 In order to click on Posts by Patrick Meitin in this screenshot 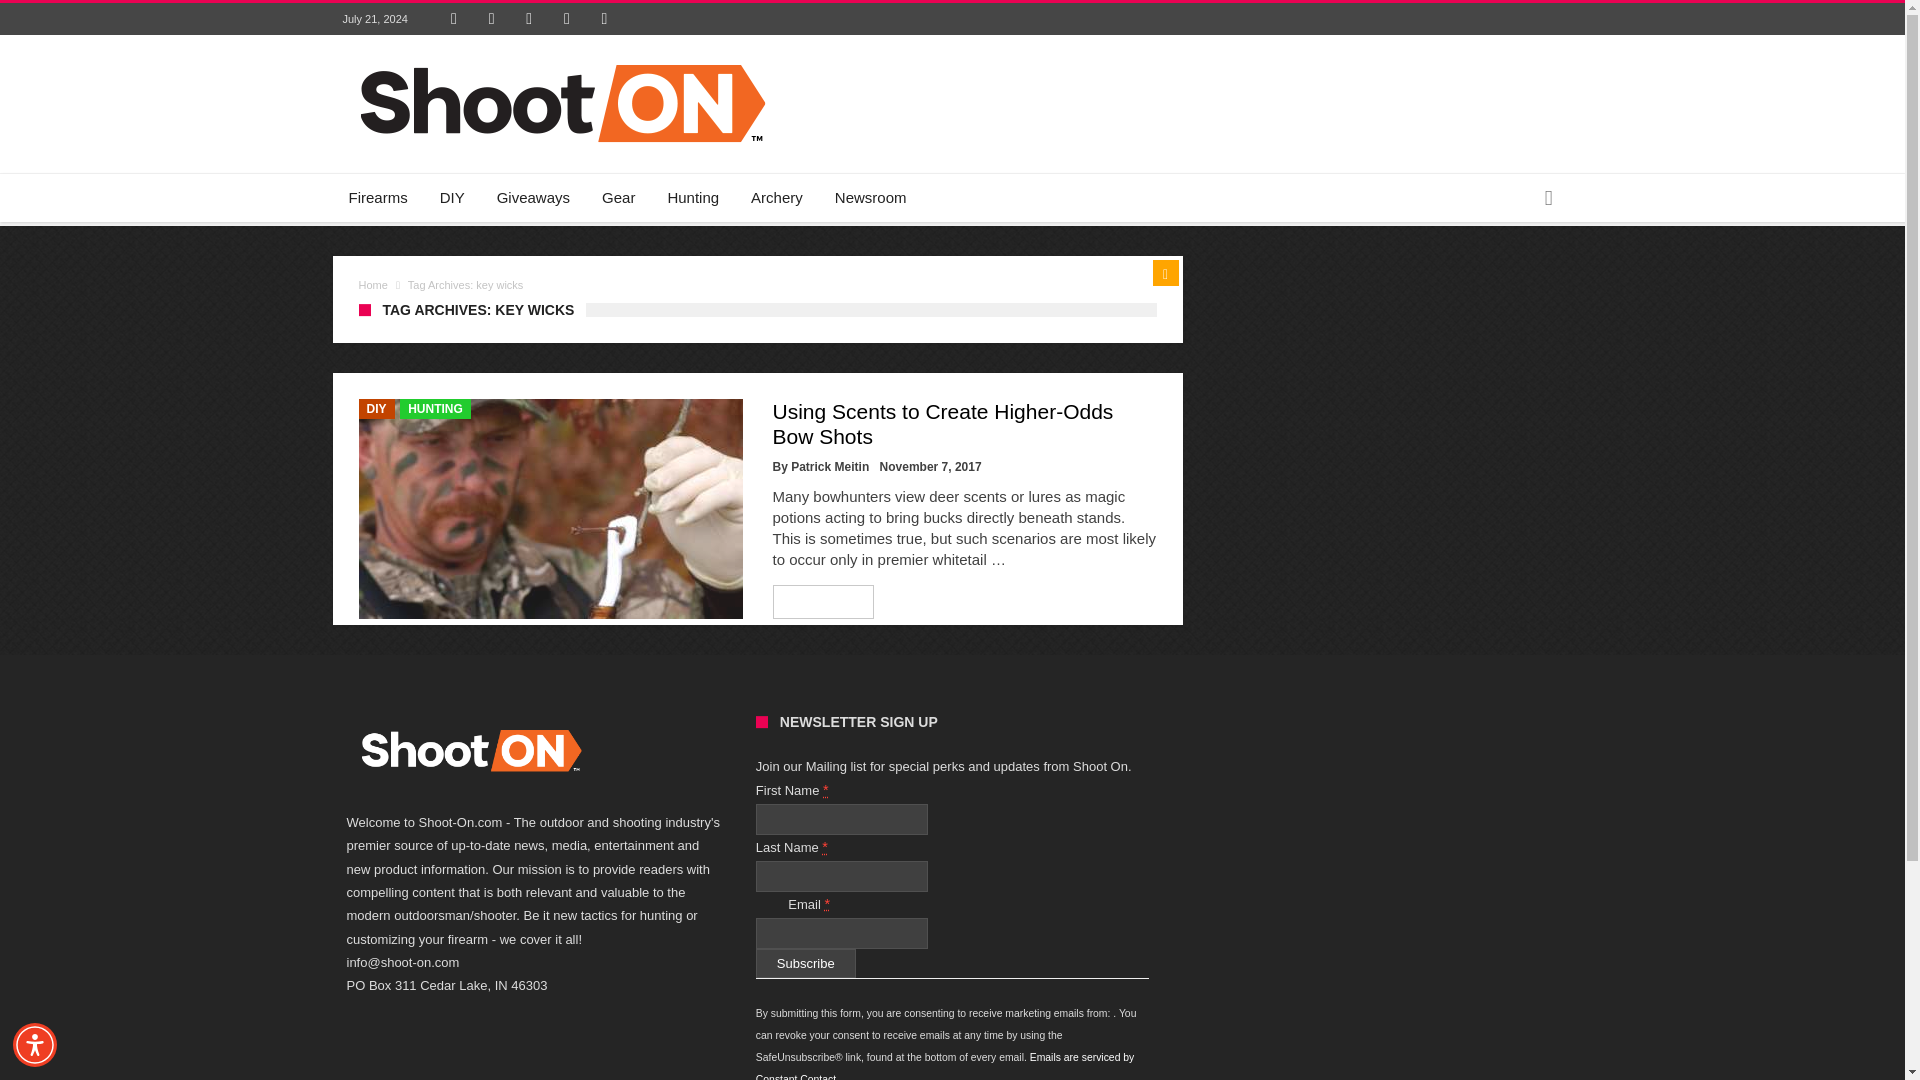, I will do `click(830, 467)`.